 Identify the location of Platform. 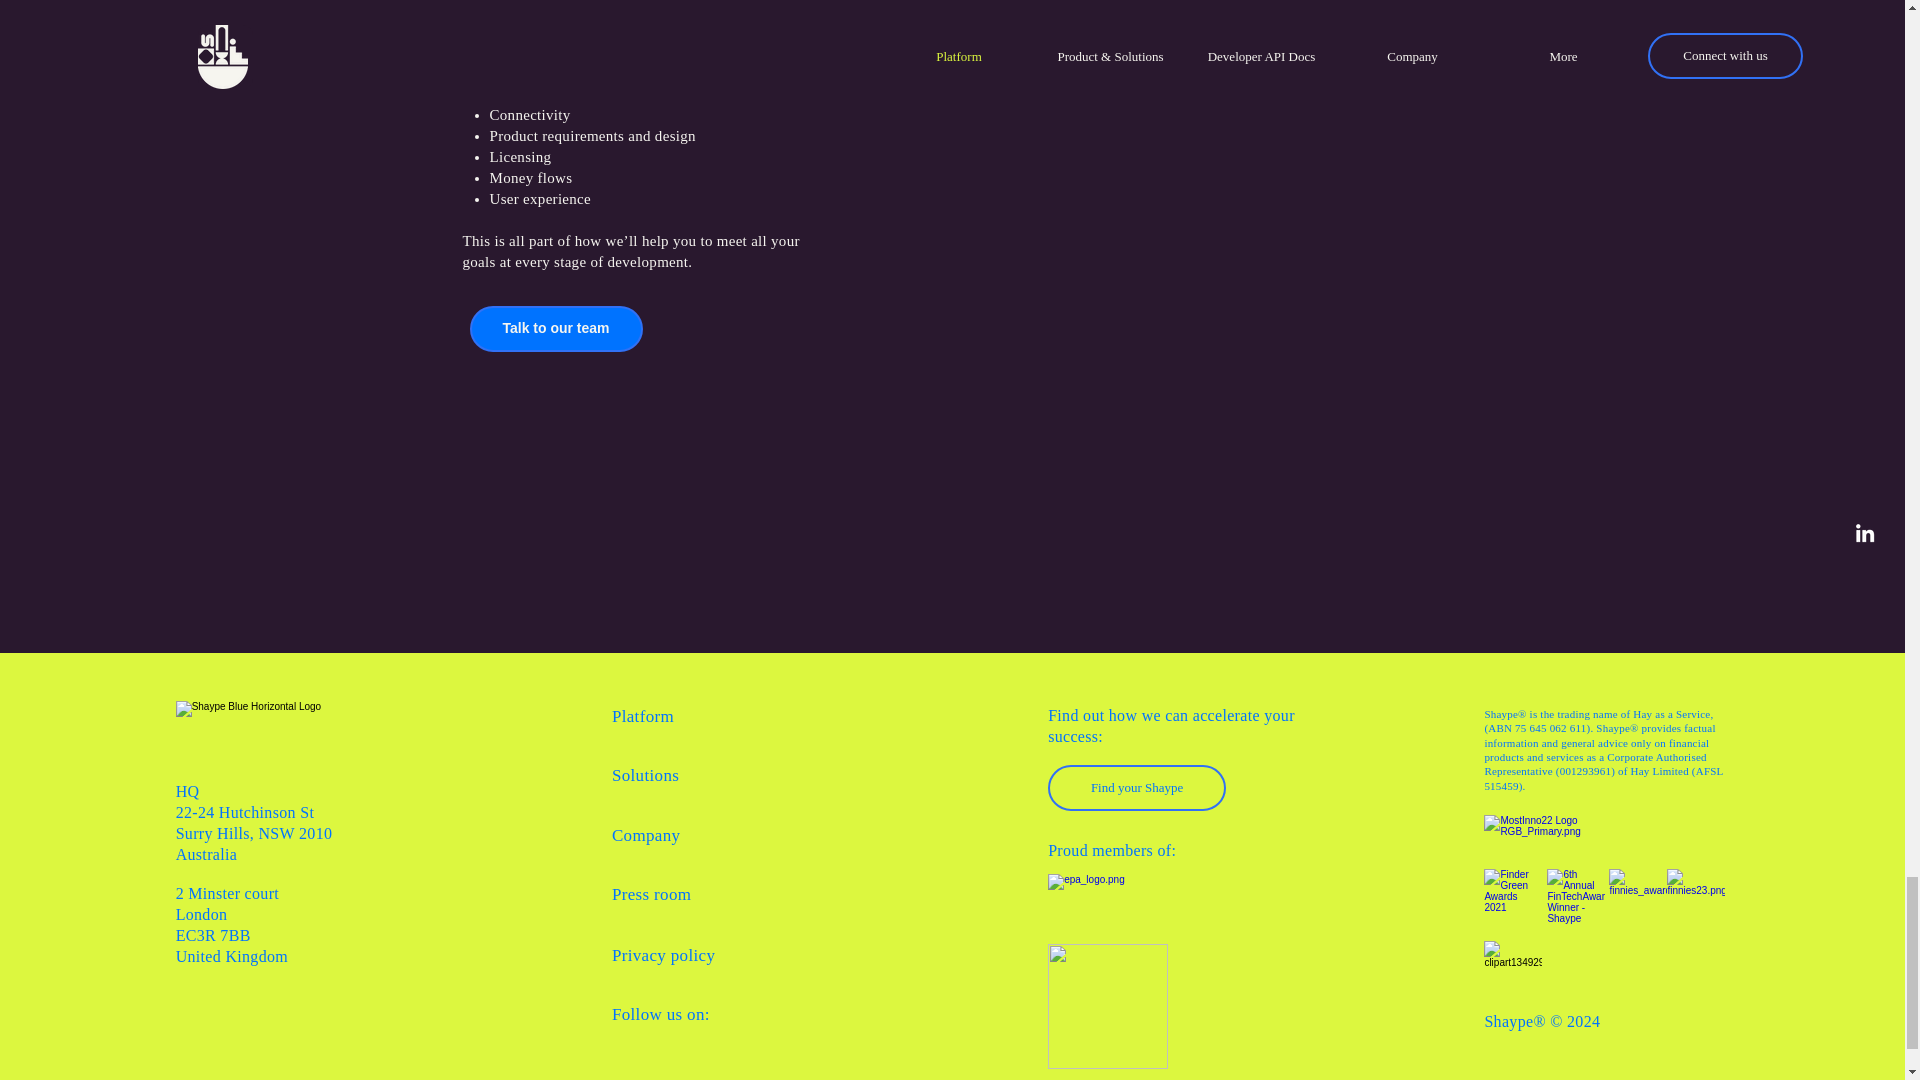
(642, 716).